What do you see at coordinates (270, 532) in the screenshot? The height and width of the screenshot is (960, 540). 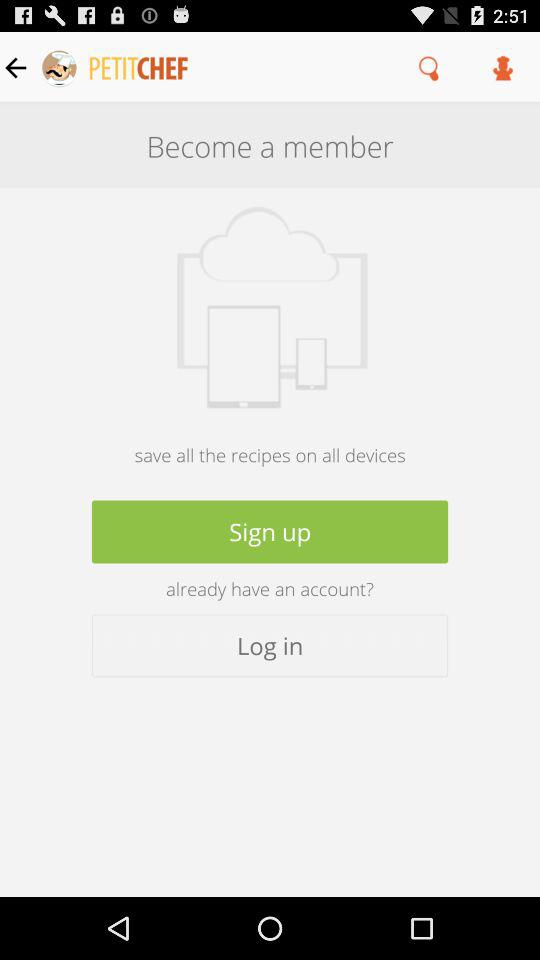 I see `press the sign up item` at bounding box center [270, 532].